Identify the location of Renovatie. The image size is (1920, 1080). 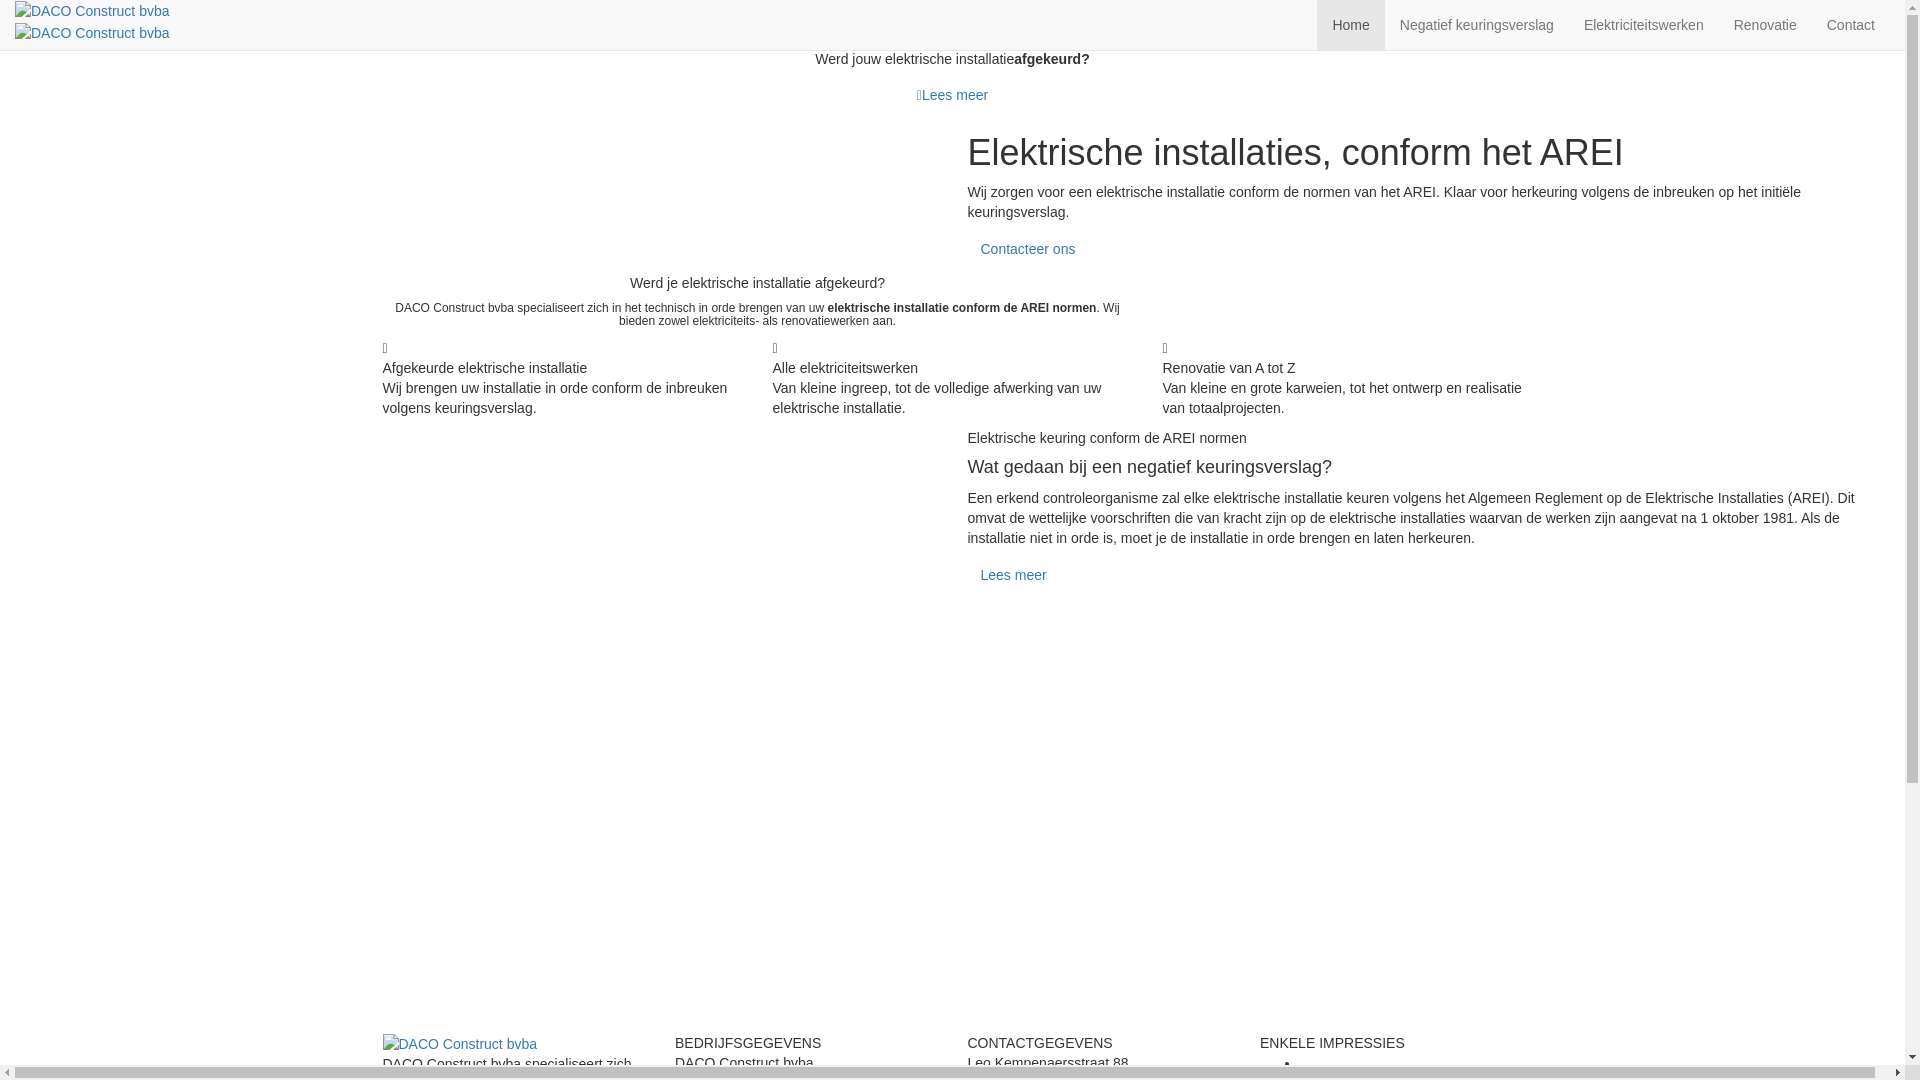
(1766, 25).